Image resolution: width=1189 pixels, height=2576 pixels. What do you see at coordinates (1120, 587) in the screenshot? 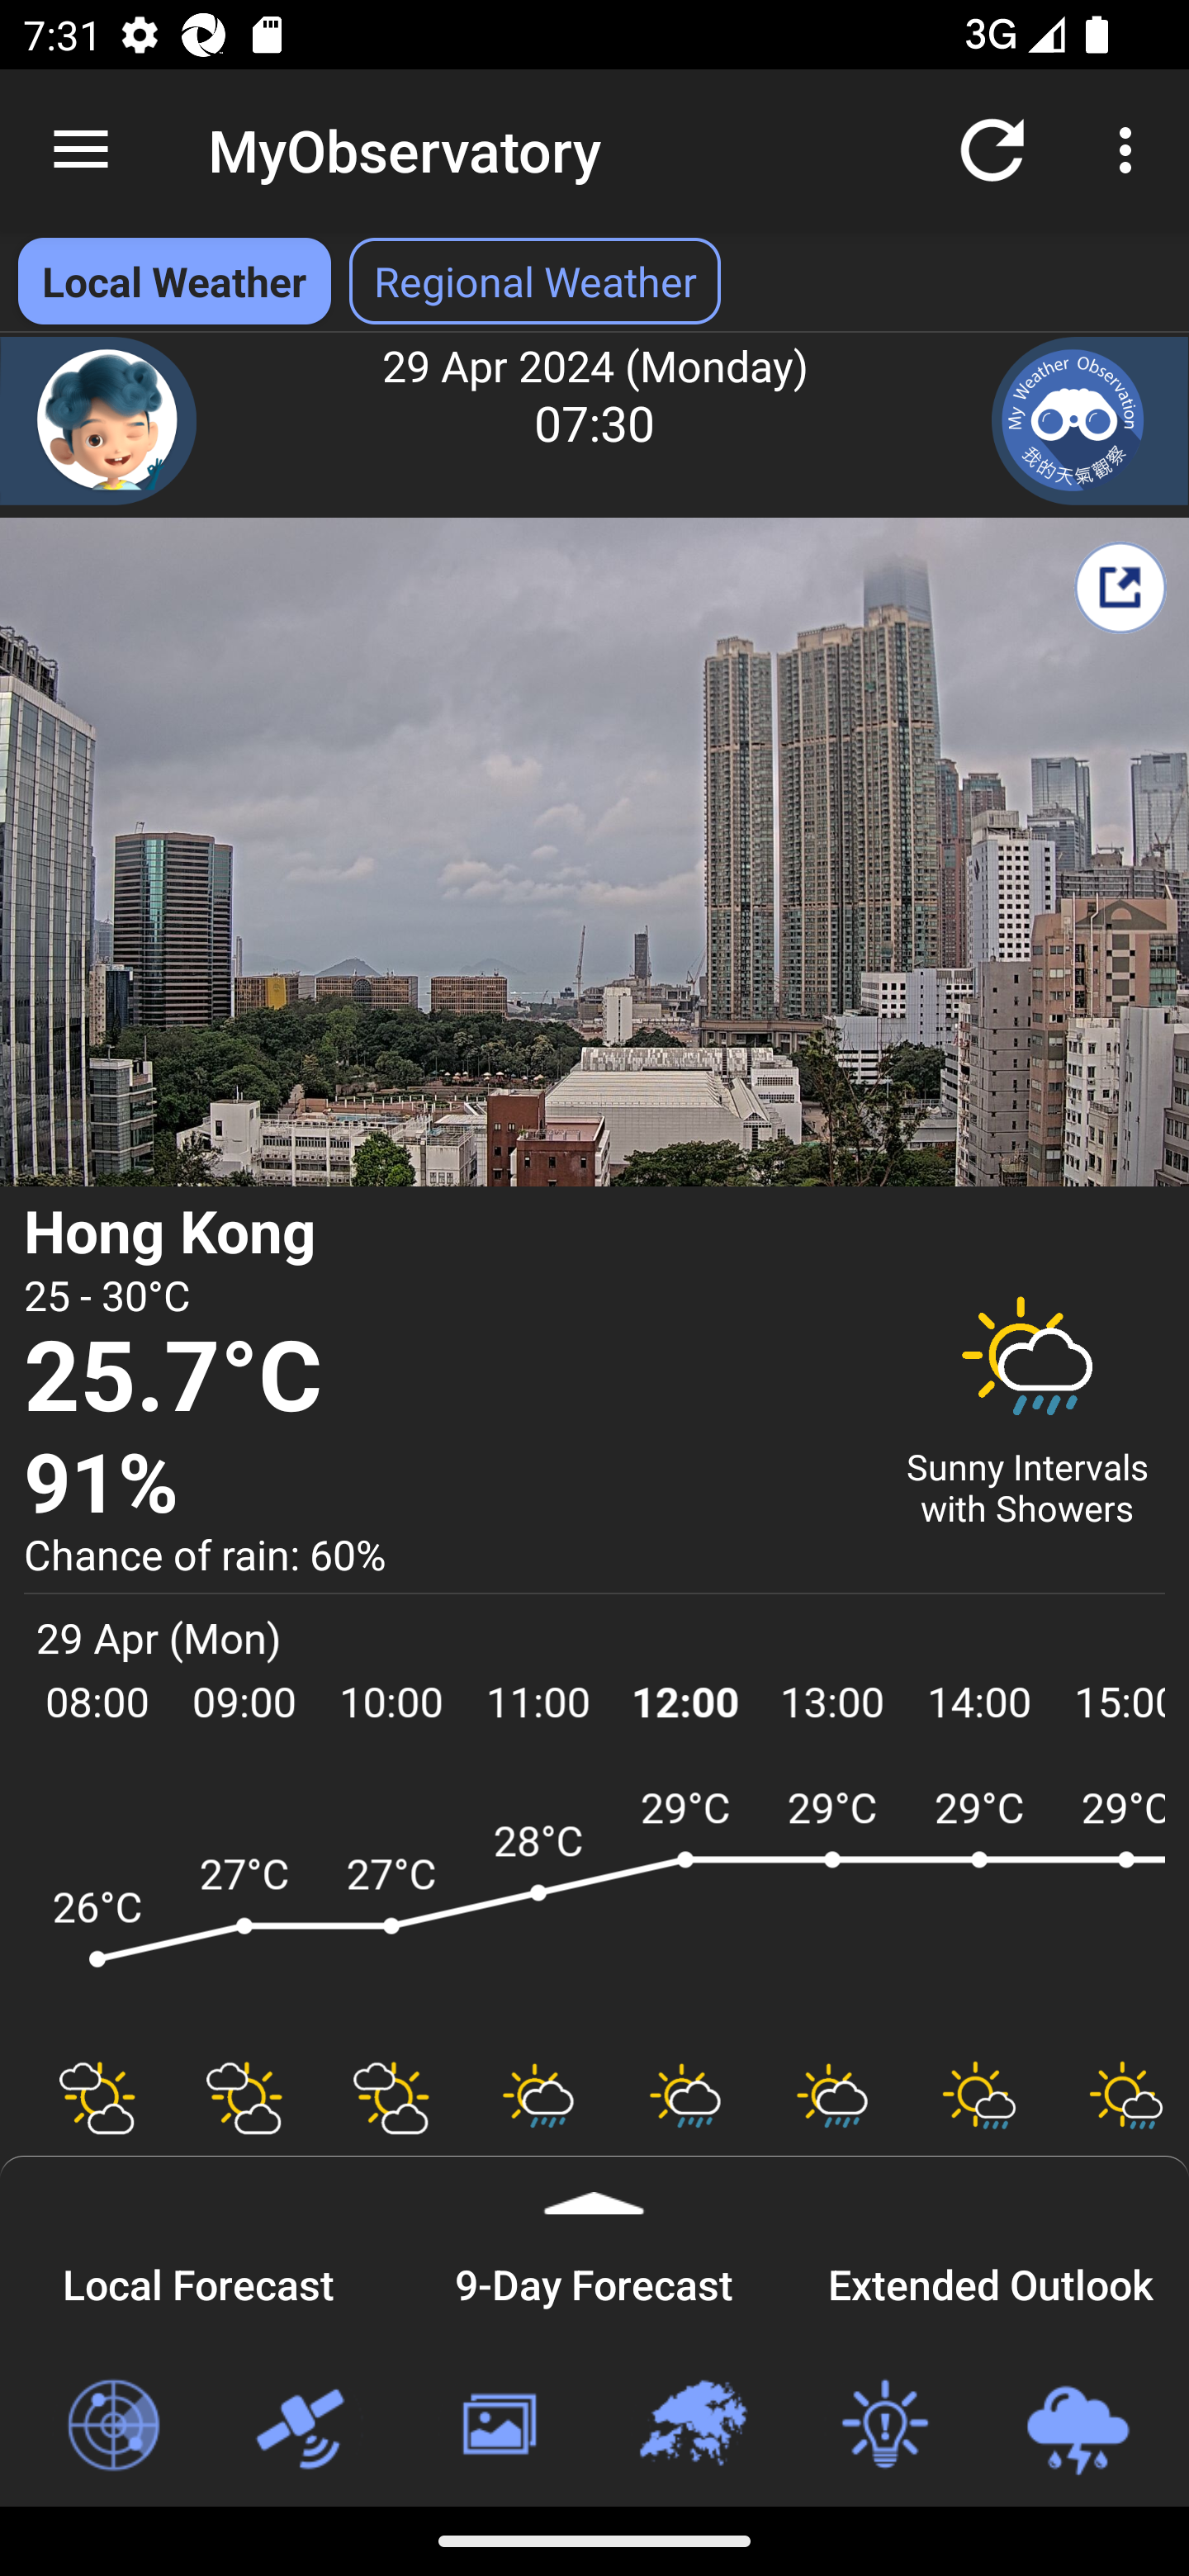
I see `Share My Weather Report` at bounding box center [1120, 587].